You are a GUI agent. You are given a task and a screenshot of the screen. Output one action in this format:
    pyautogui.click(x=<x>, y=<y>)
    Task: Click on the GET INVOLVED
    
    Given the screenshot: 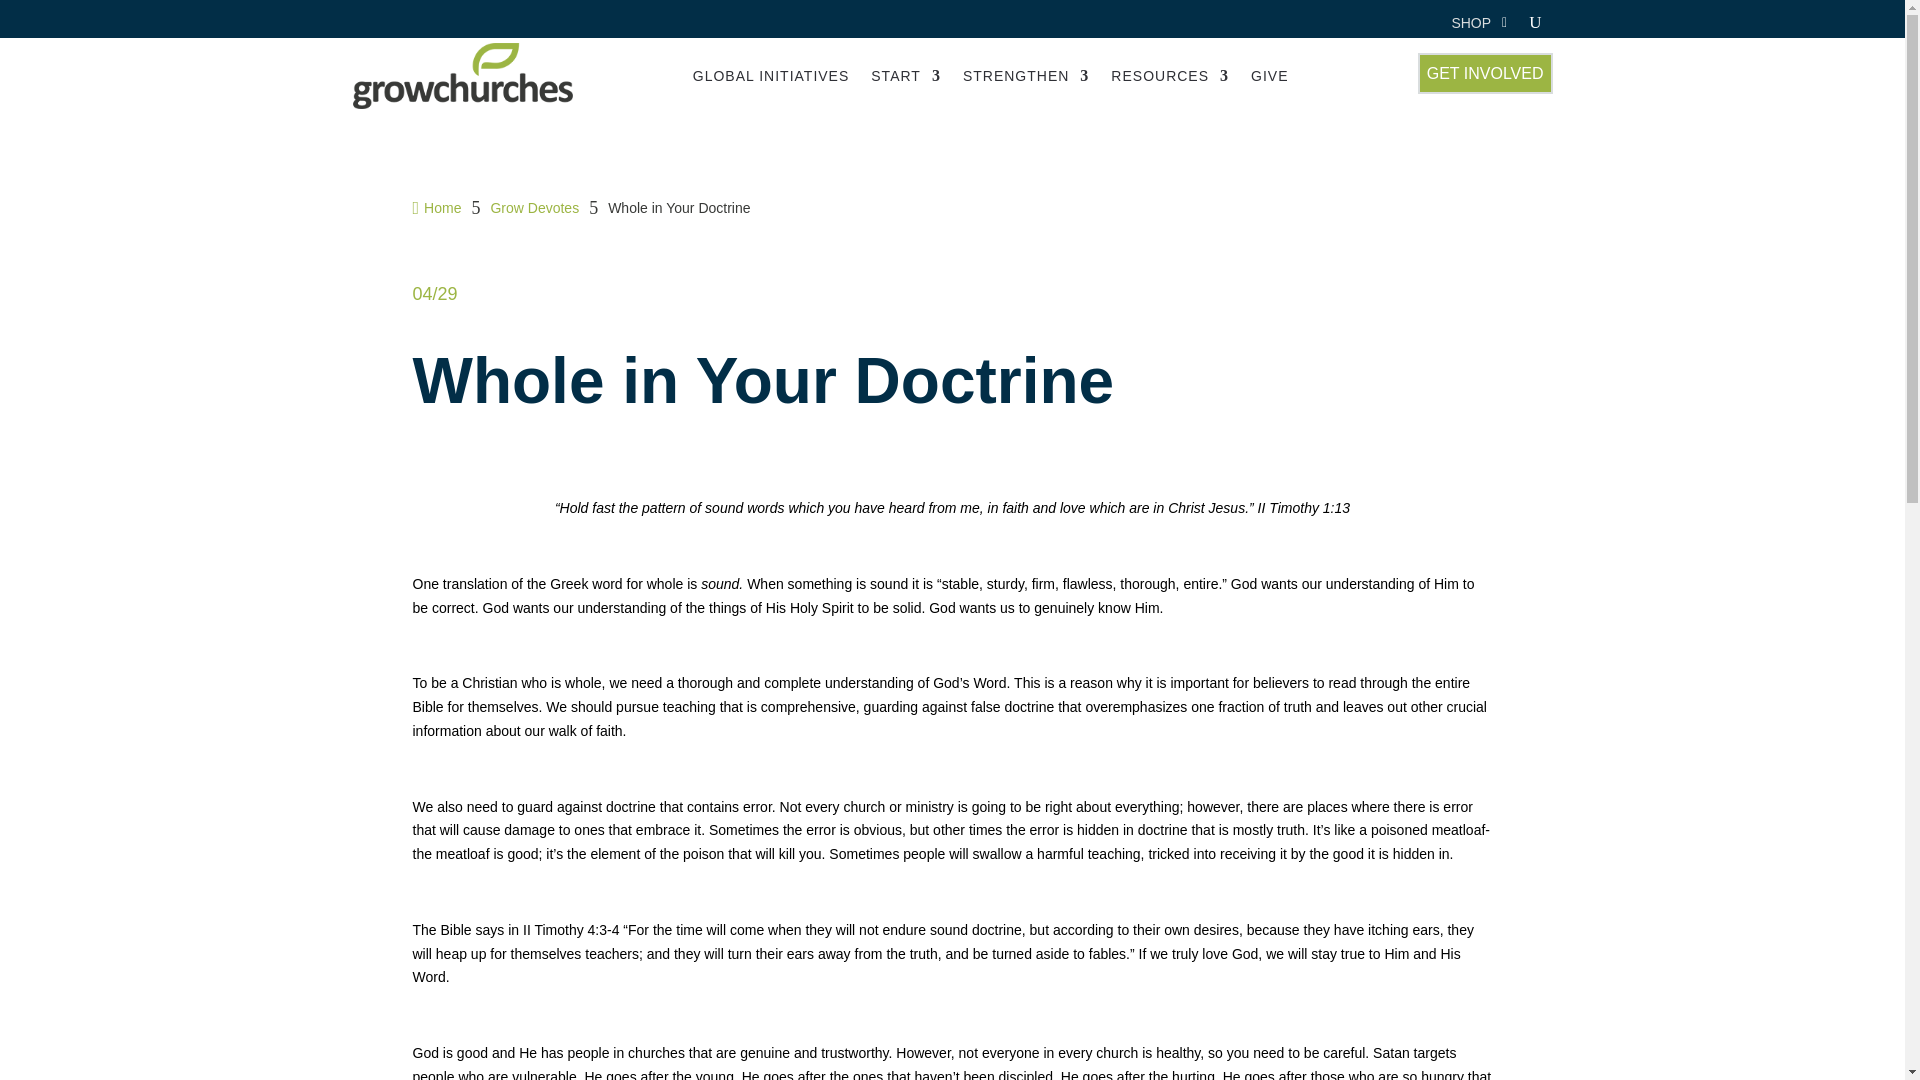 What is the action you would take?
    pyautogui.click(x=1486, y=72)
    